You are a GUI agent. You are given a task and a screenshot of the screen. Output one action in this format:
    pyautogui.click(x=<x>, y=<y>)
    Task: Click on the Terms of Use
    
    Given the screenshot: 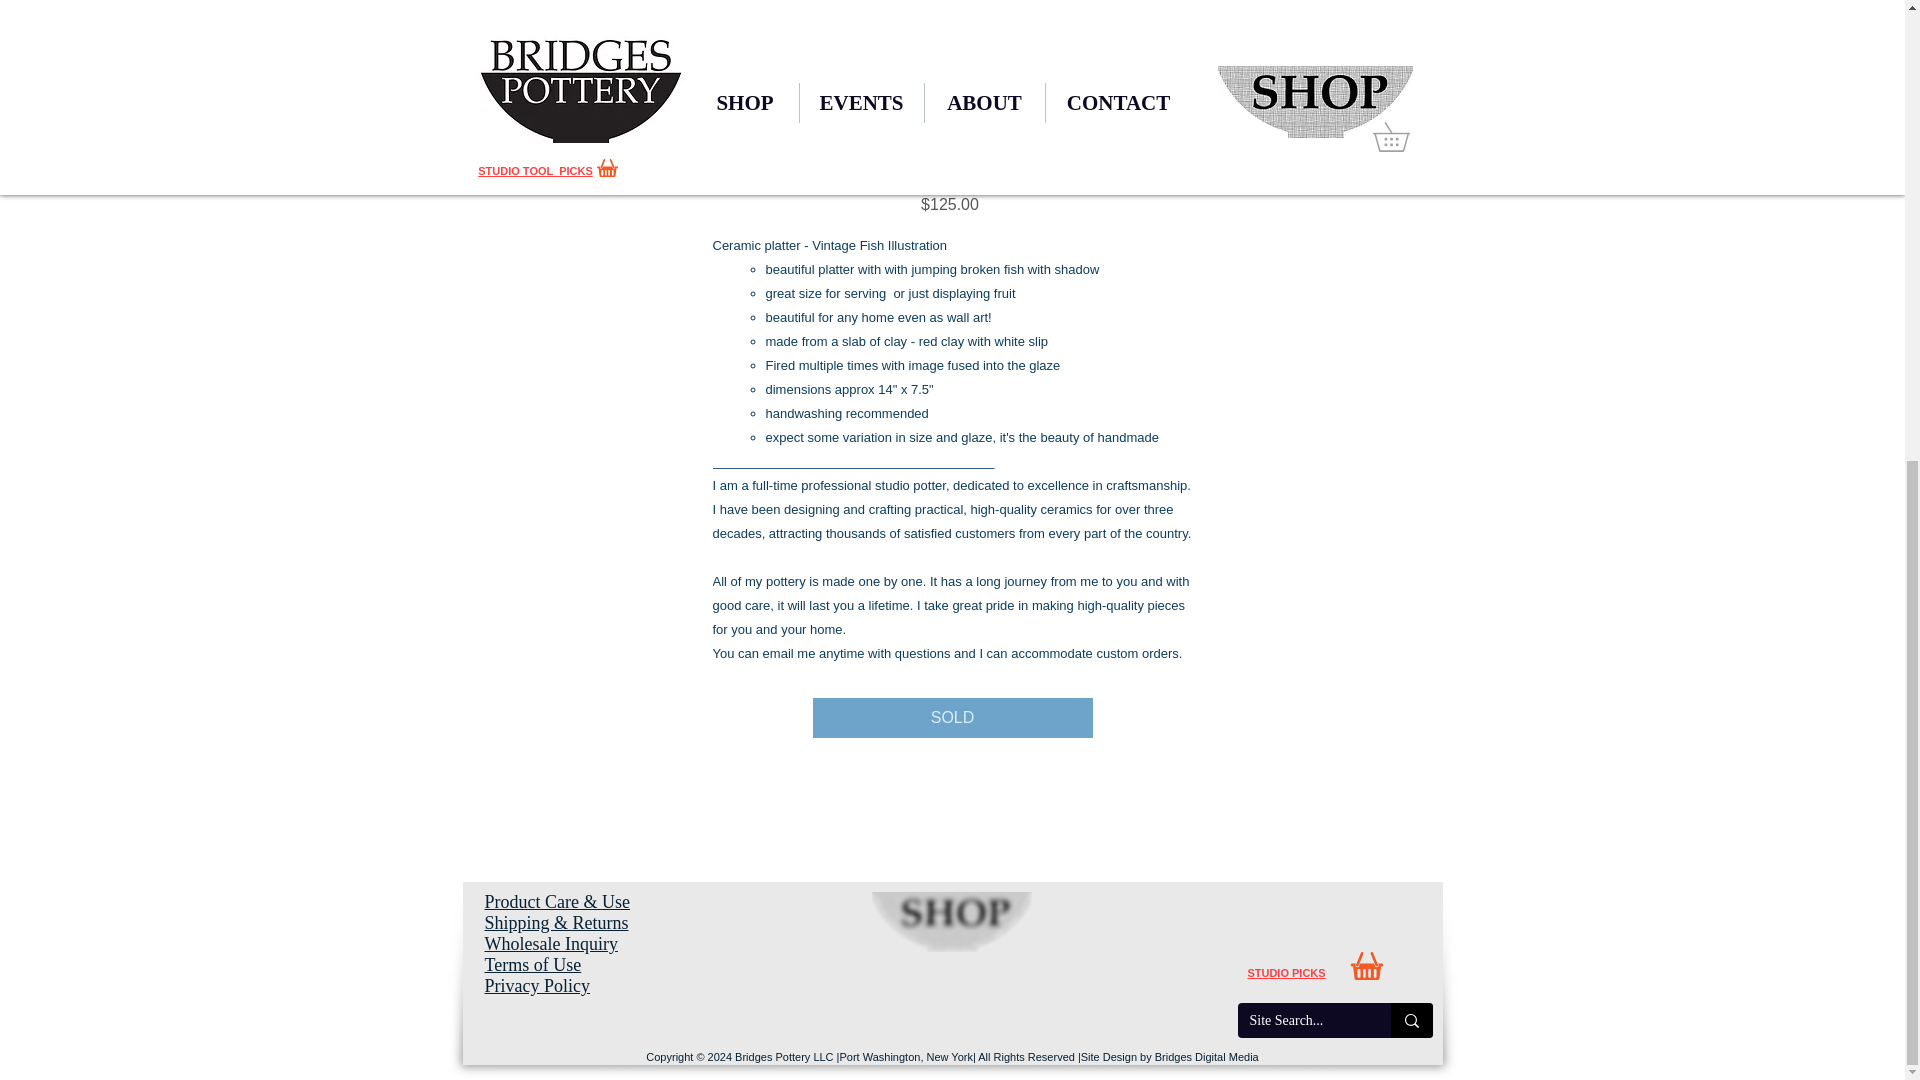 What is the action you would take?
    pyautogui.click(x=532, y=964)
    